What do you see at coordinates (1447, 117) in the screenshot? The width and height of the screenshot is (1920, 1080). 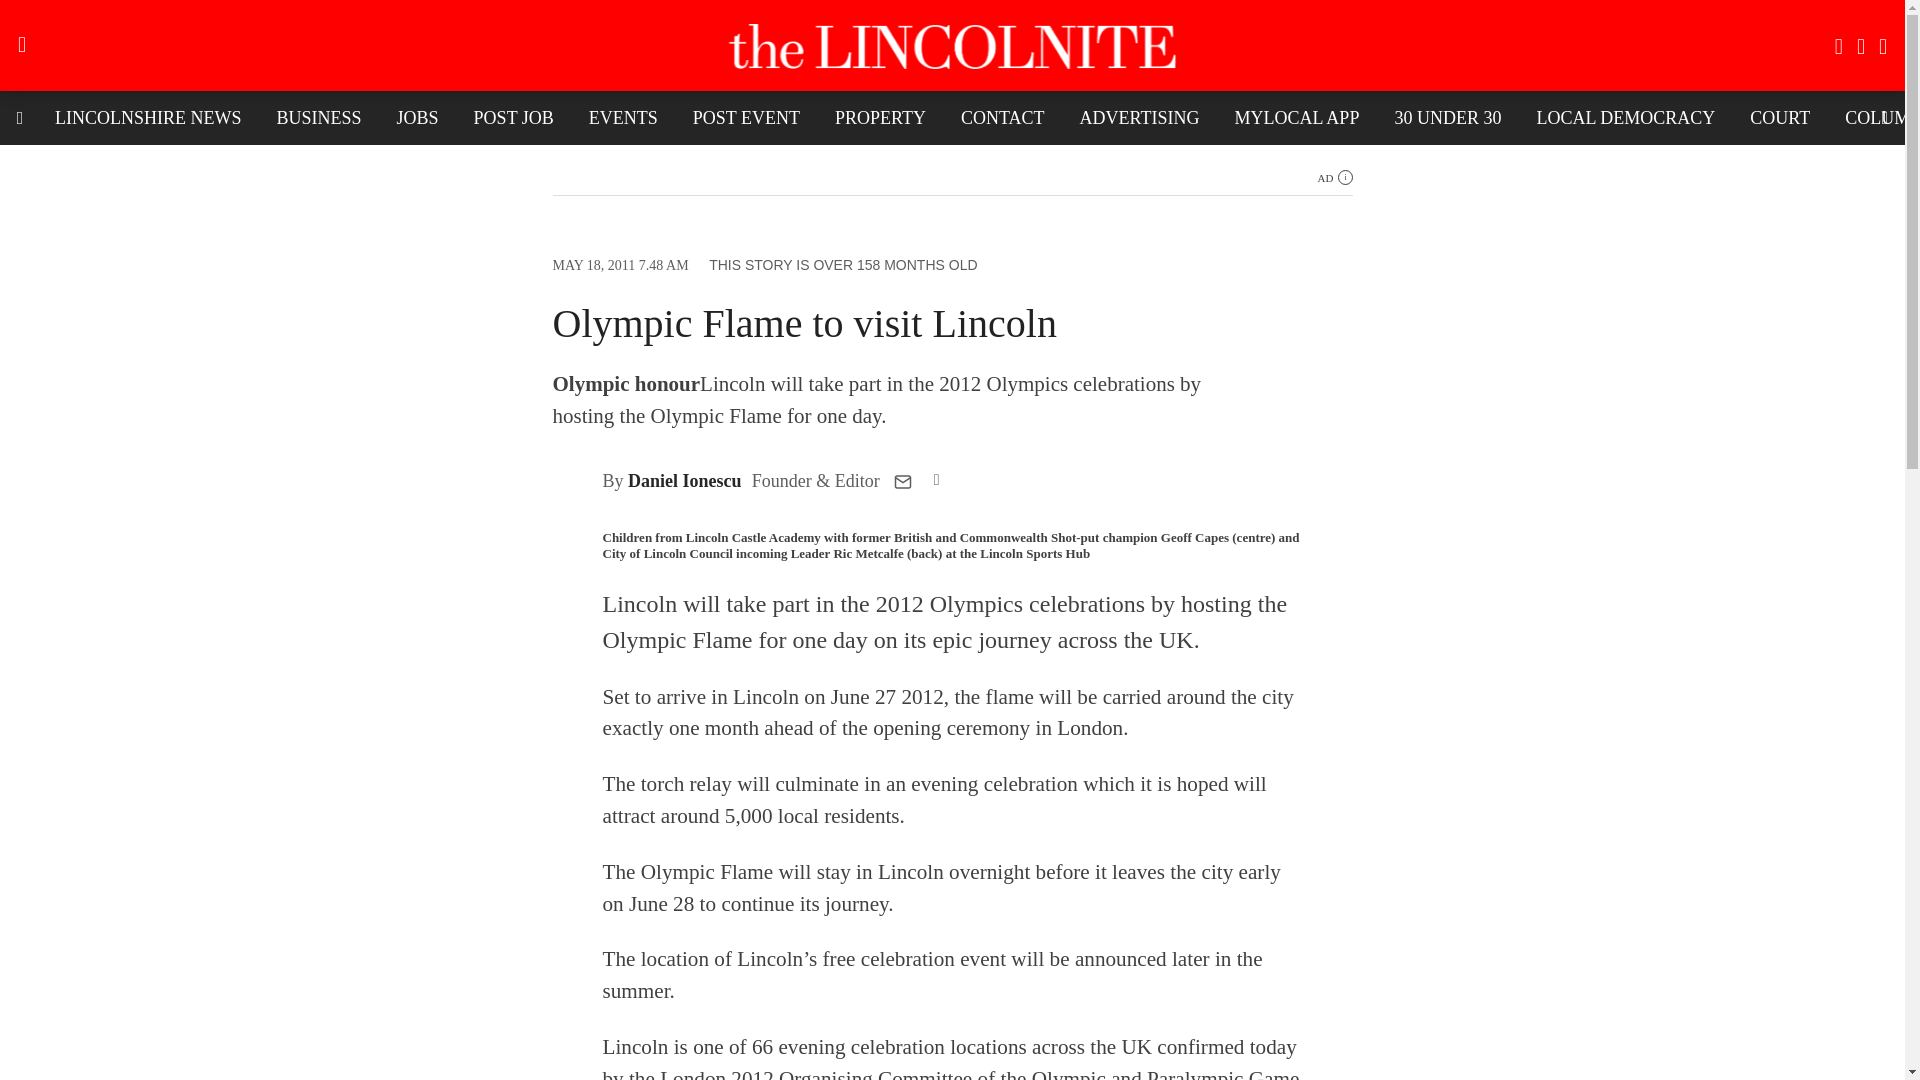 I see `30 UNDER 30` at bounding box center [1447, 117].